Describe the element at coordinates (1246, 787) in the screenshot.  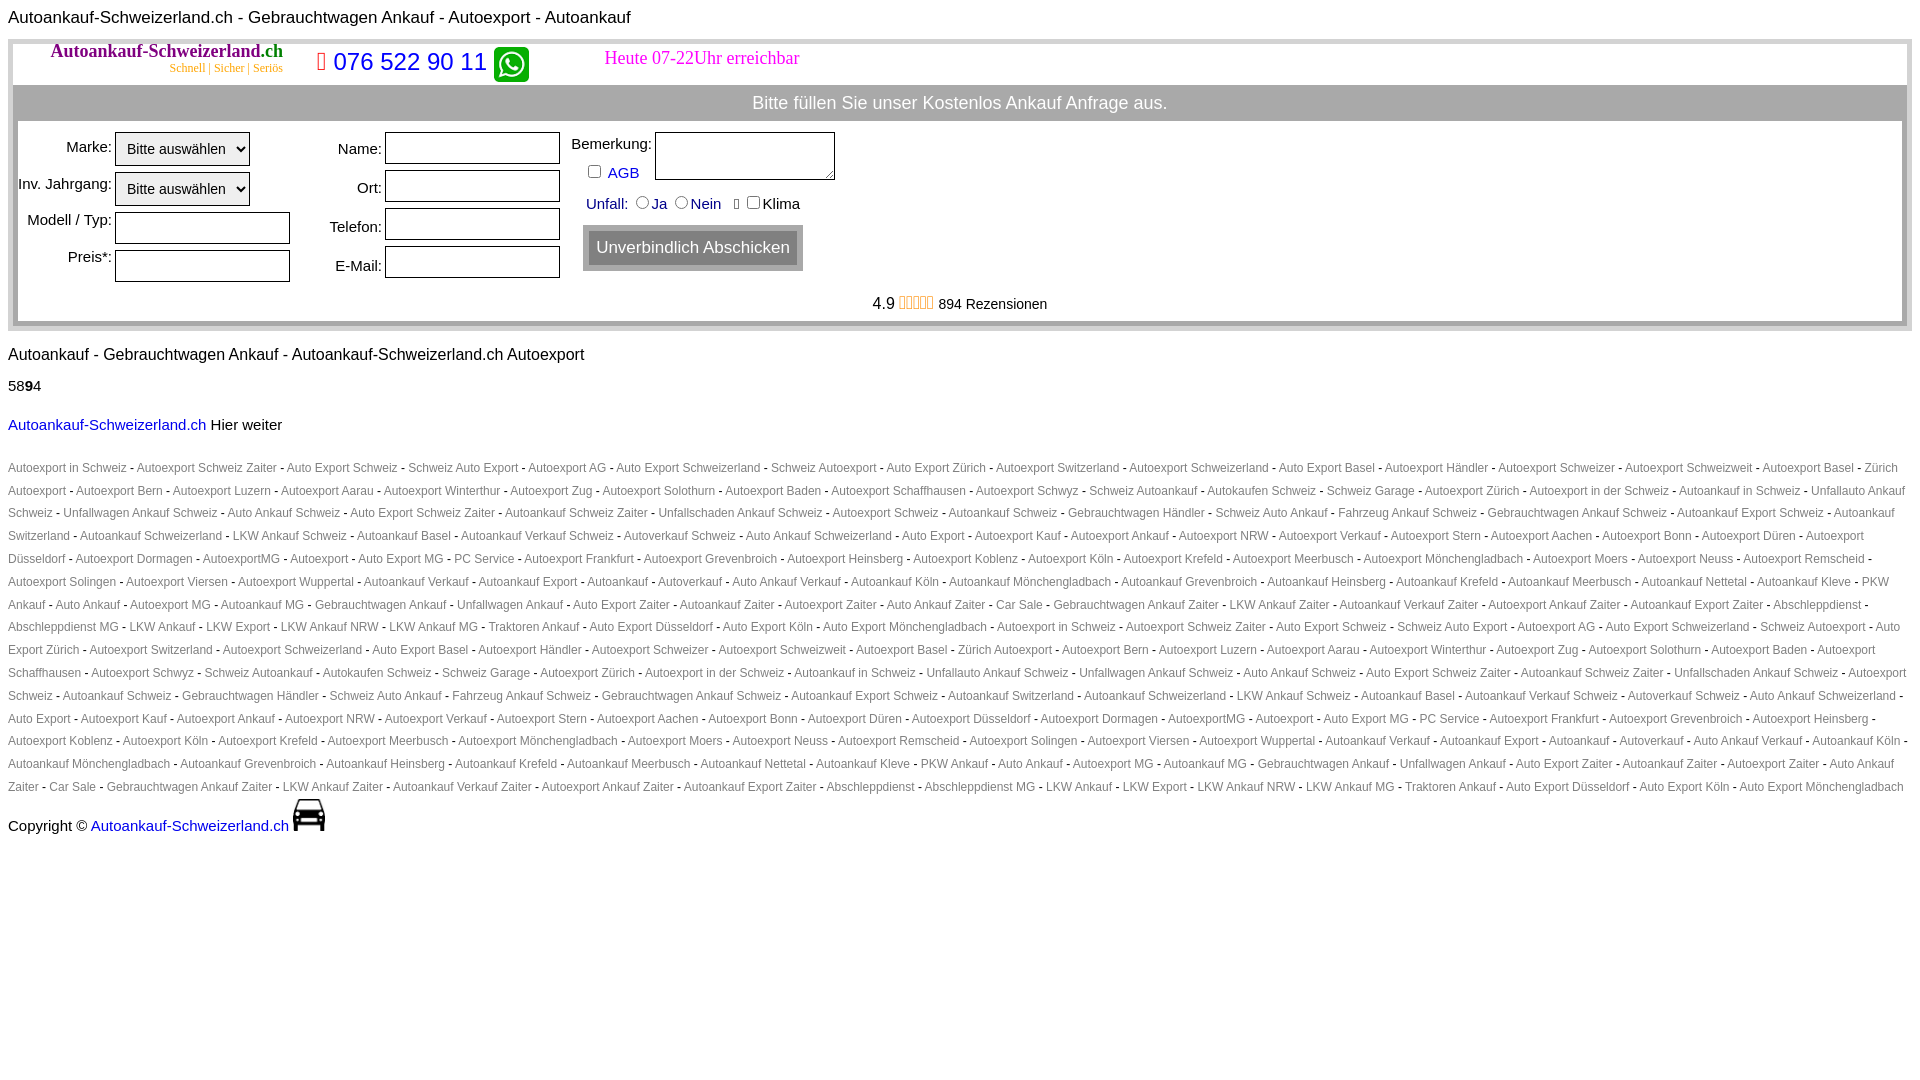
I see `LKW Ankauf NRW` at that location.